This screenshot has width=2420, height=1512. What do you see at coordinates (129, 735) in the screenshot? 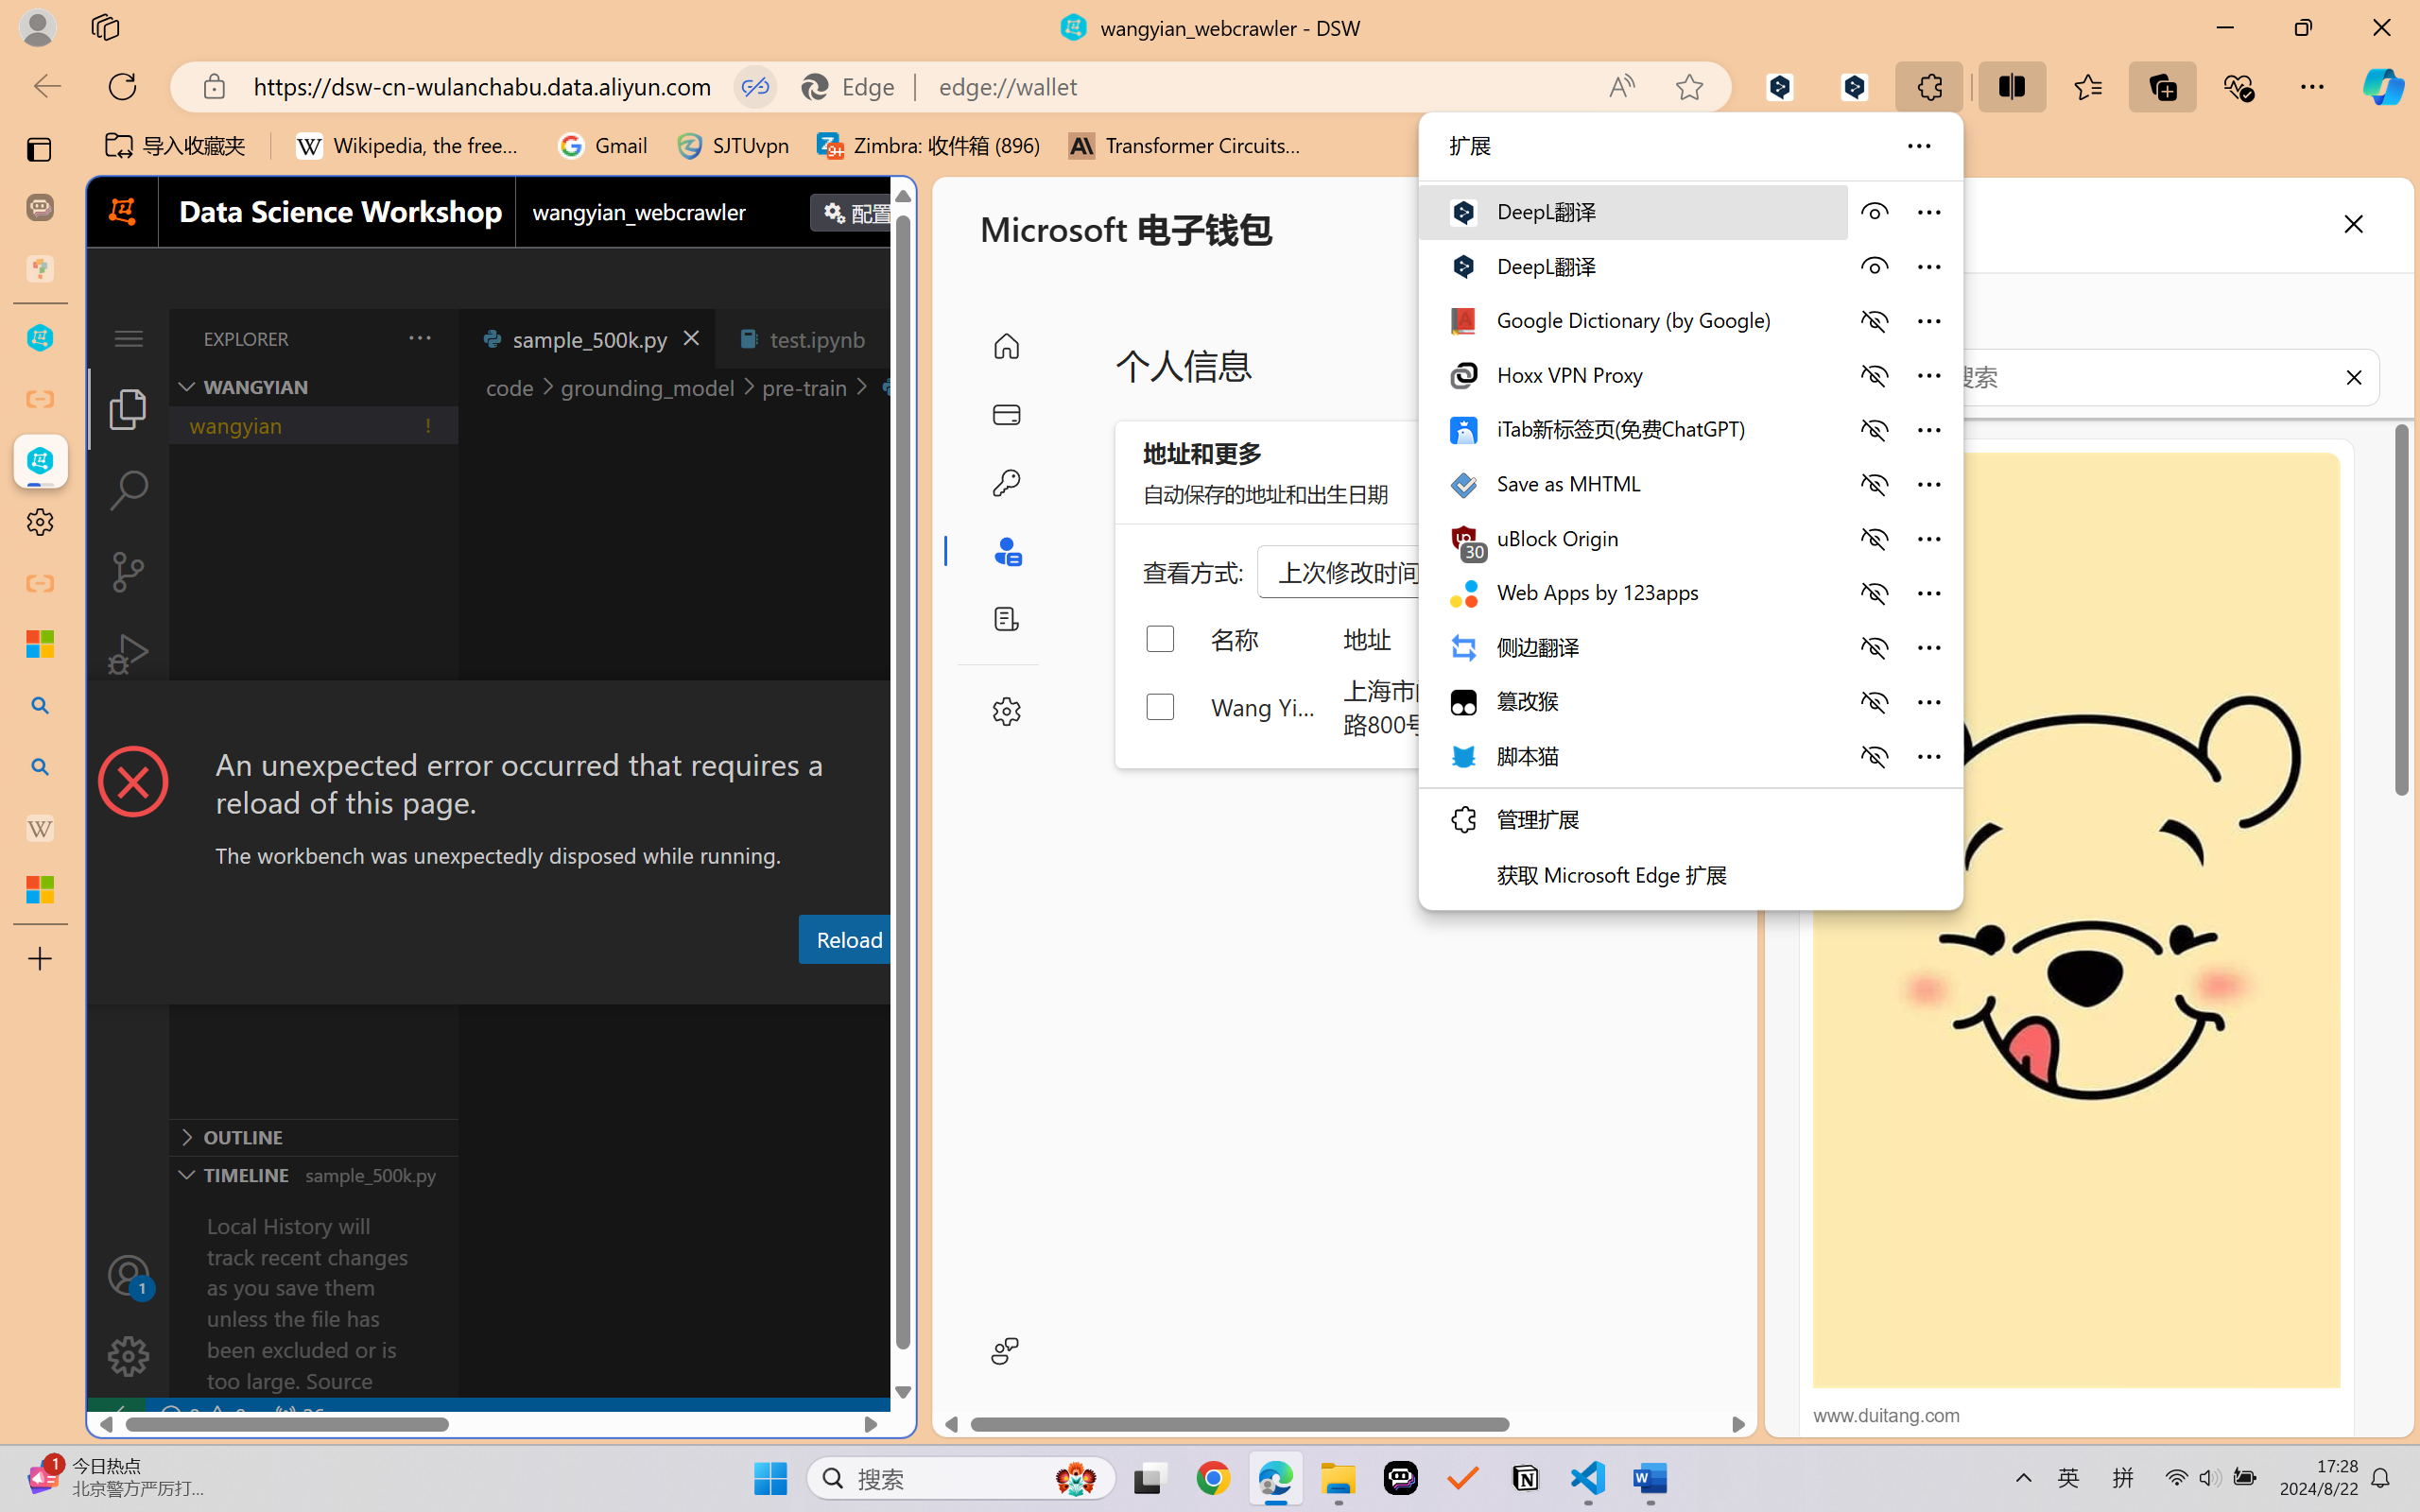
I see `Extensions (Ctrl+Shift+X)` at bounding box center [129, 735].